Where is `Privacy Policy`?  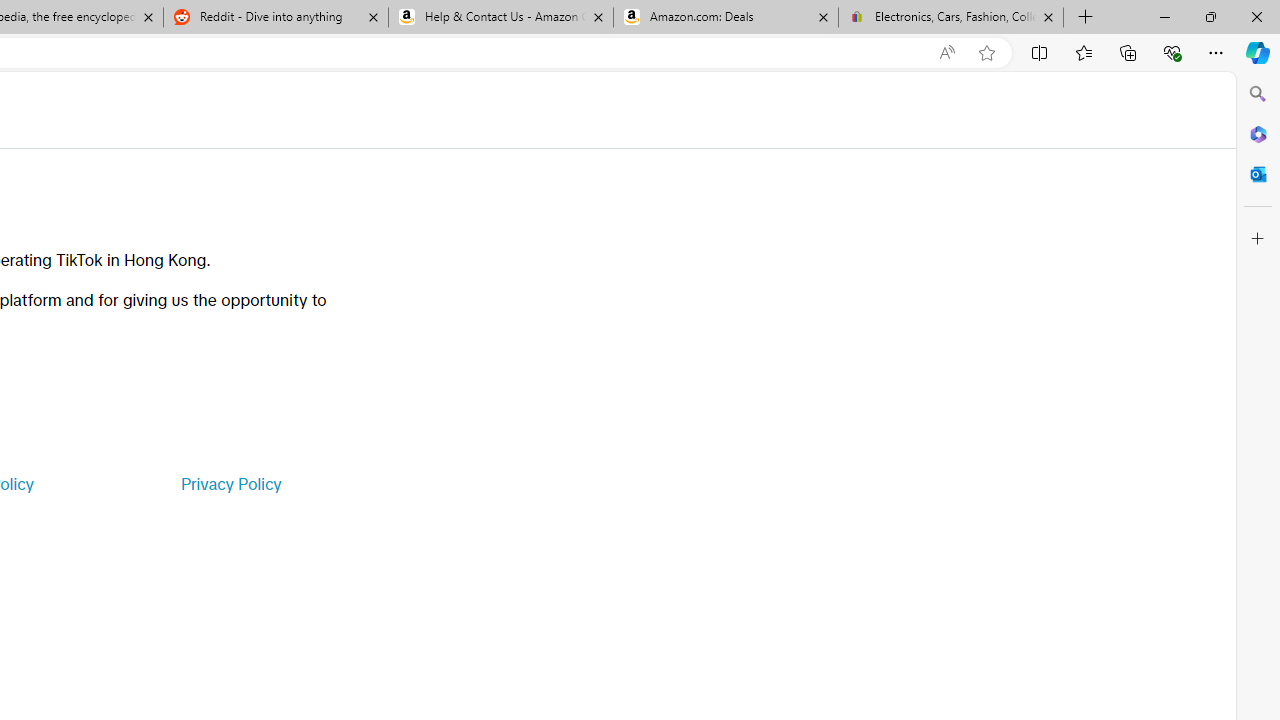
Privacy Policy is located at coordinates (230, 484).